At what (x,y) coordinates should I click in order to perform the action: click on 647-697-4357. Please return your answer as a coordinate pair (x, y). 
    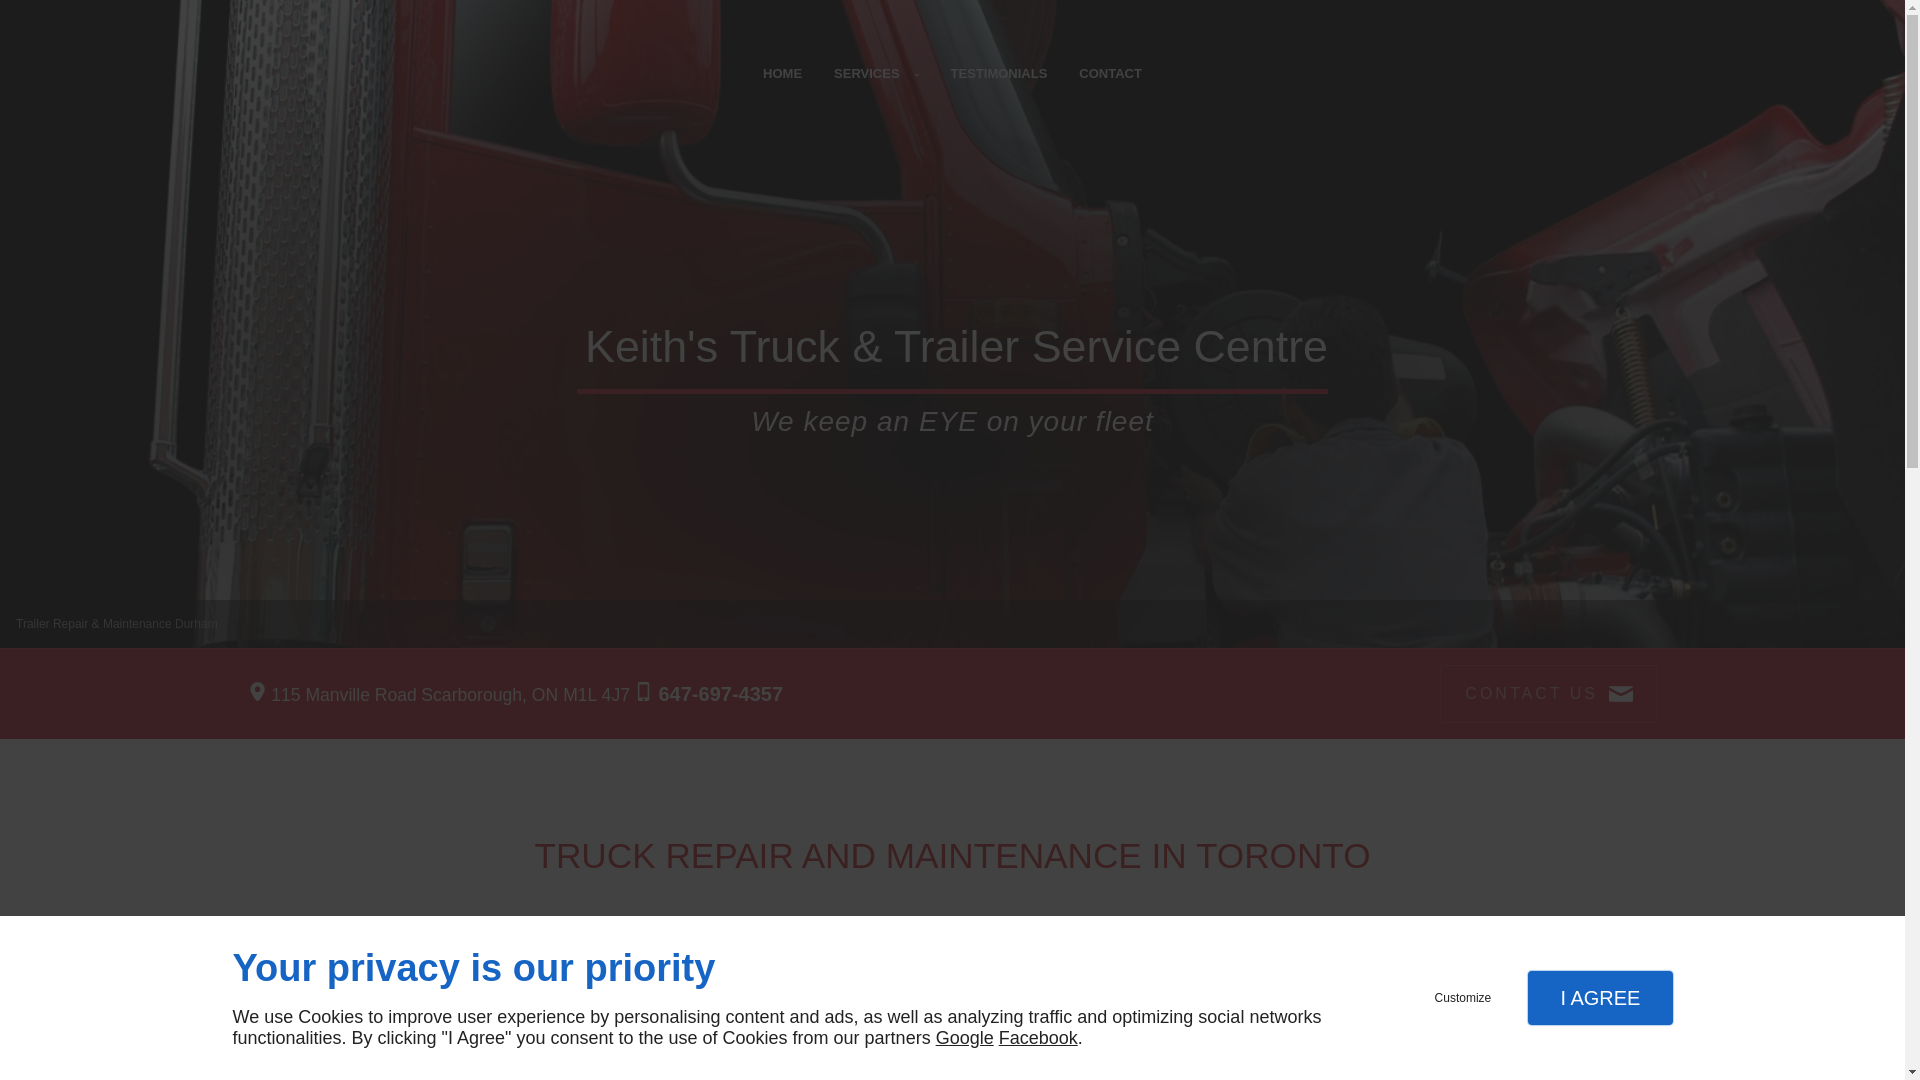
    Looking at the image, I should click on (720, 694).